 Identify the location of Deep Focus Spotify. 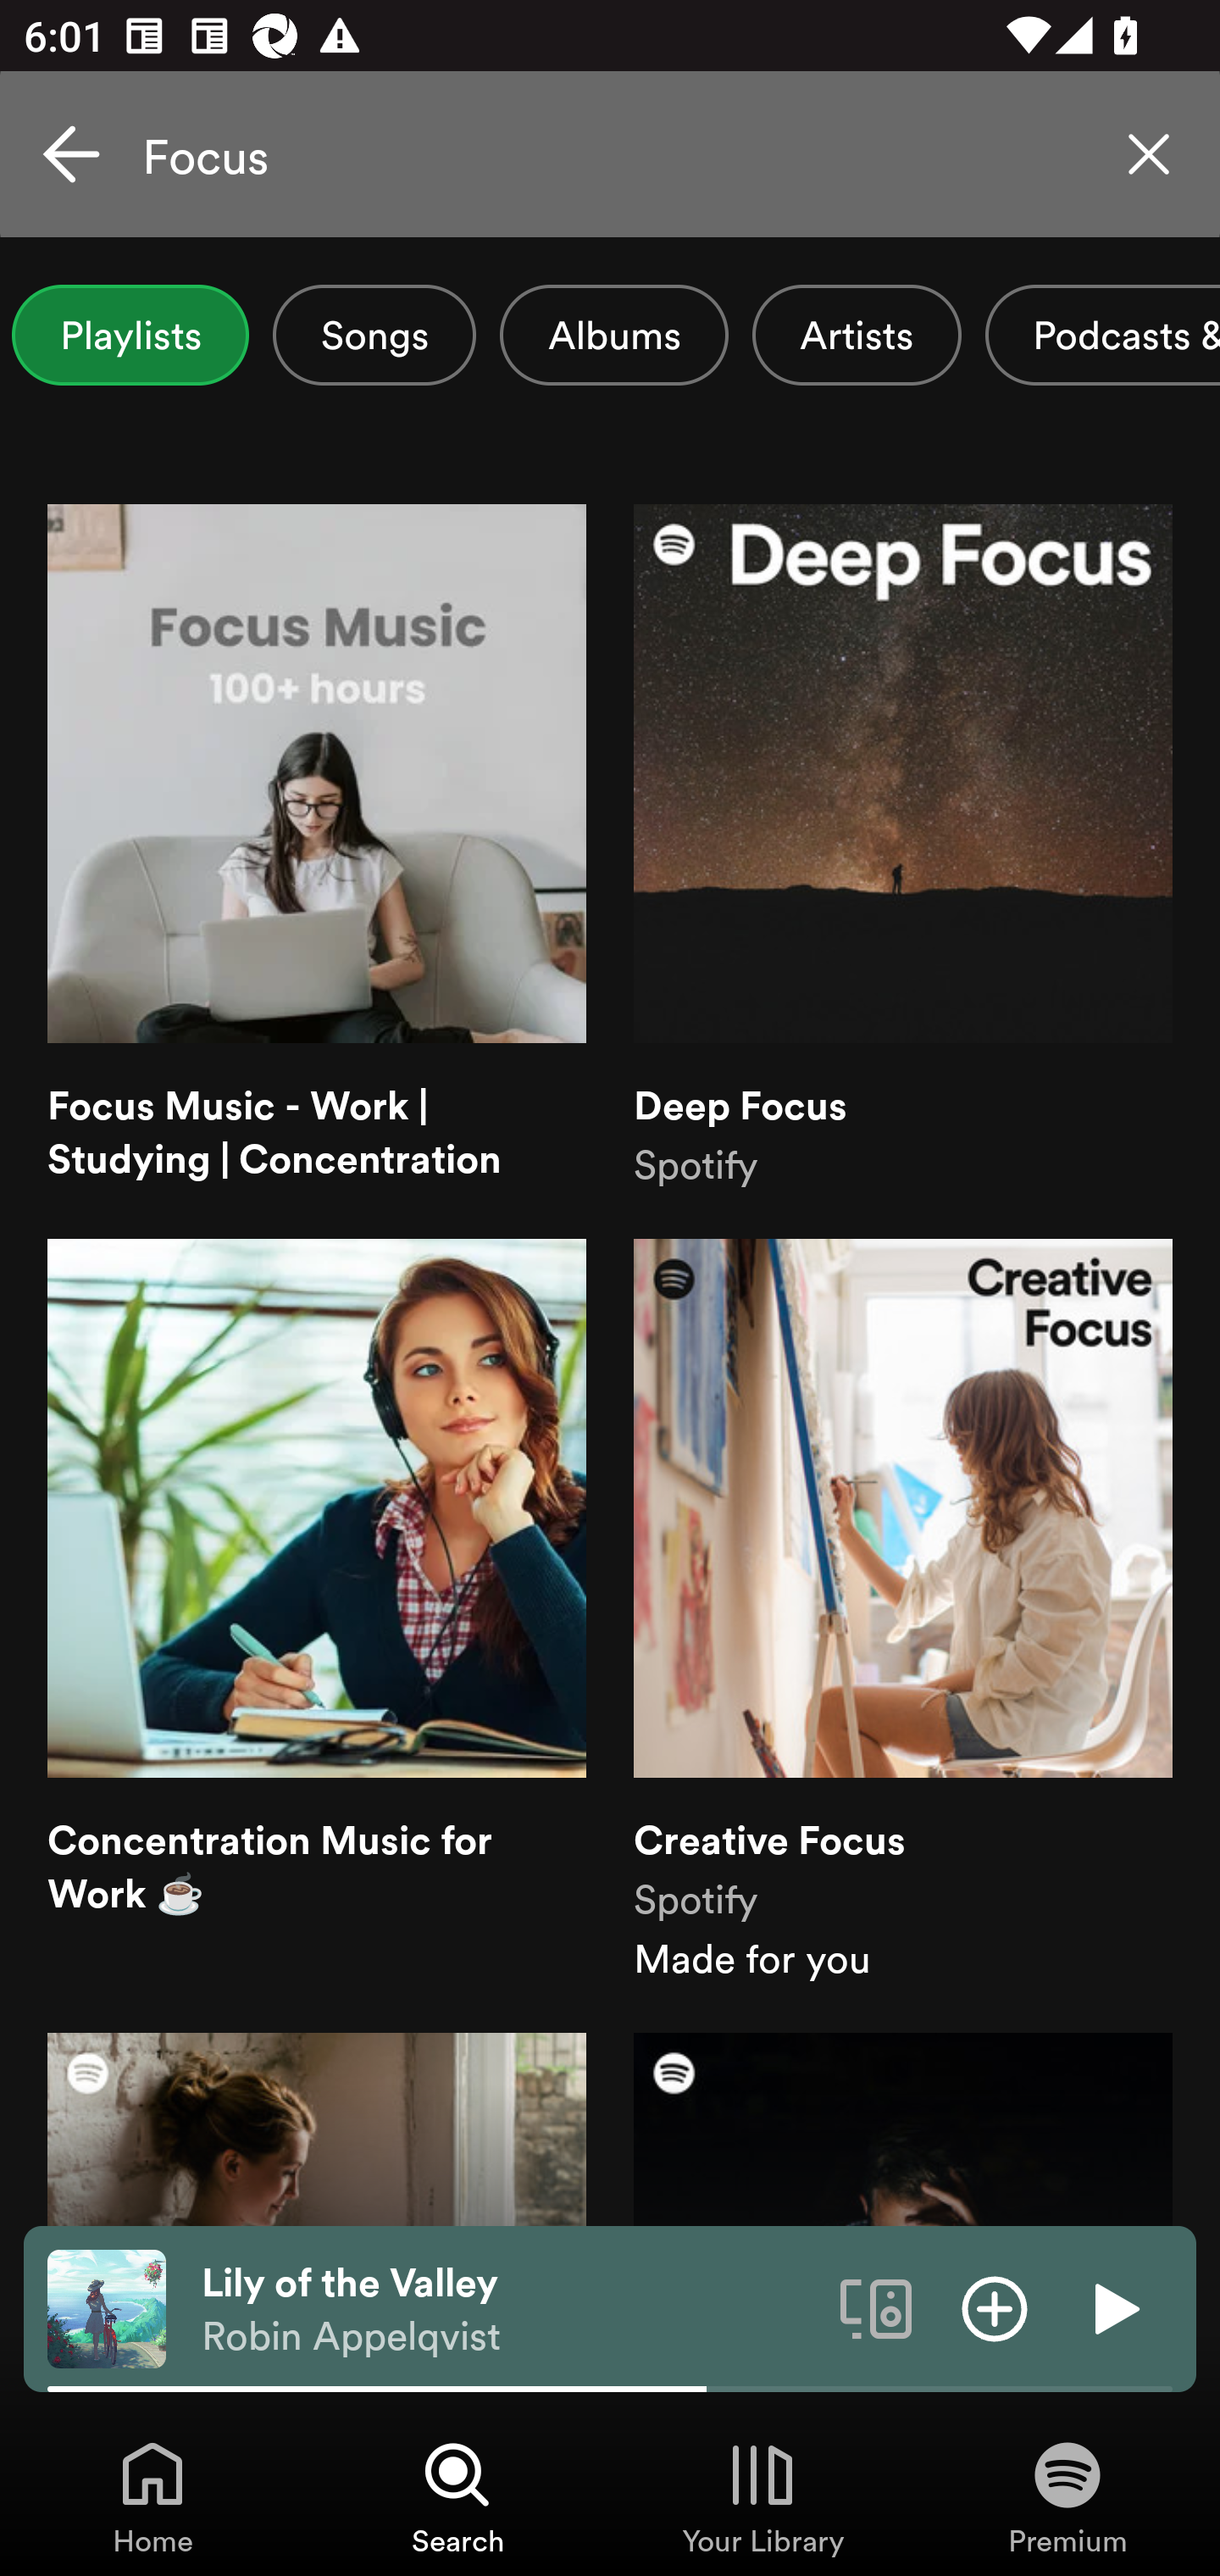
(902, 847).